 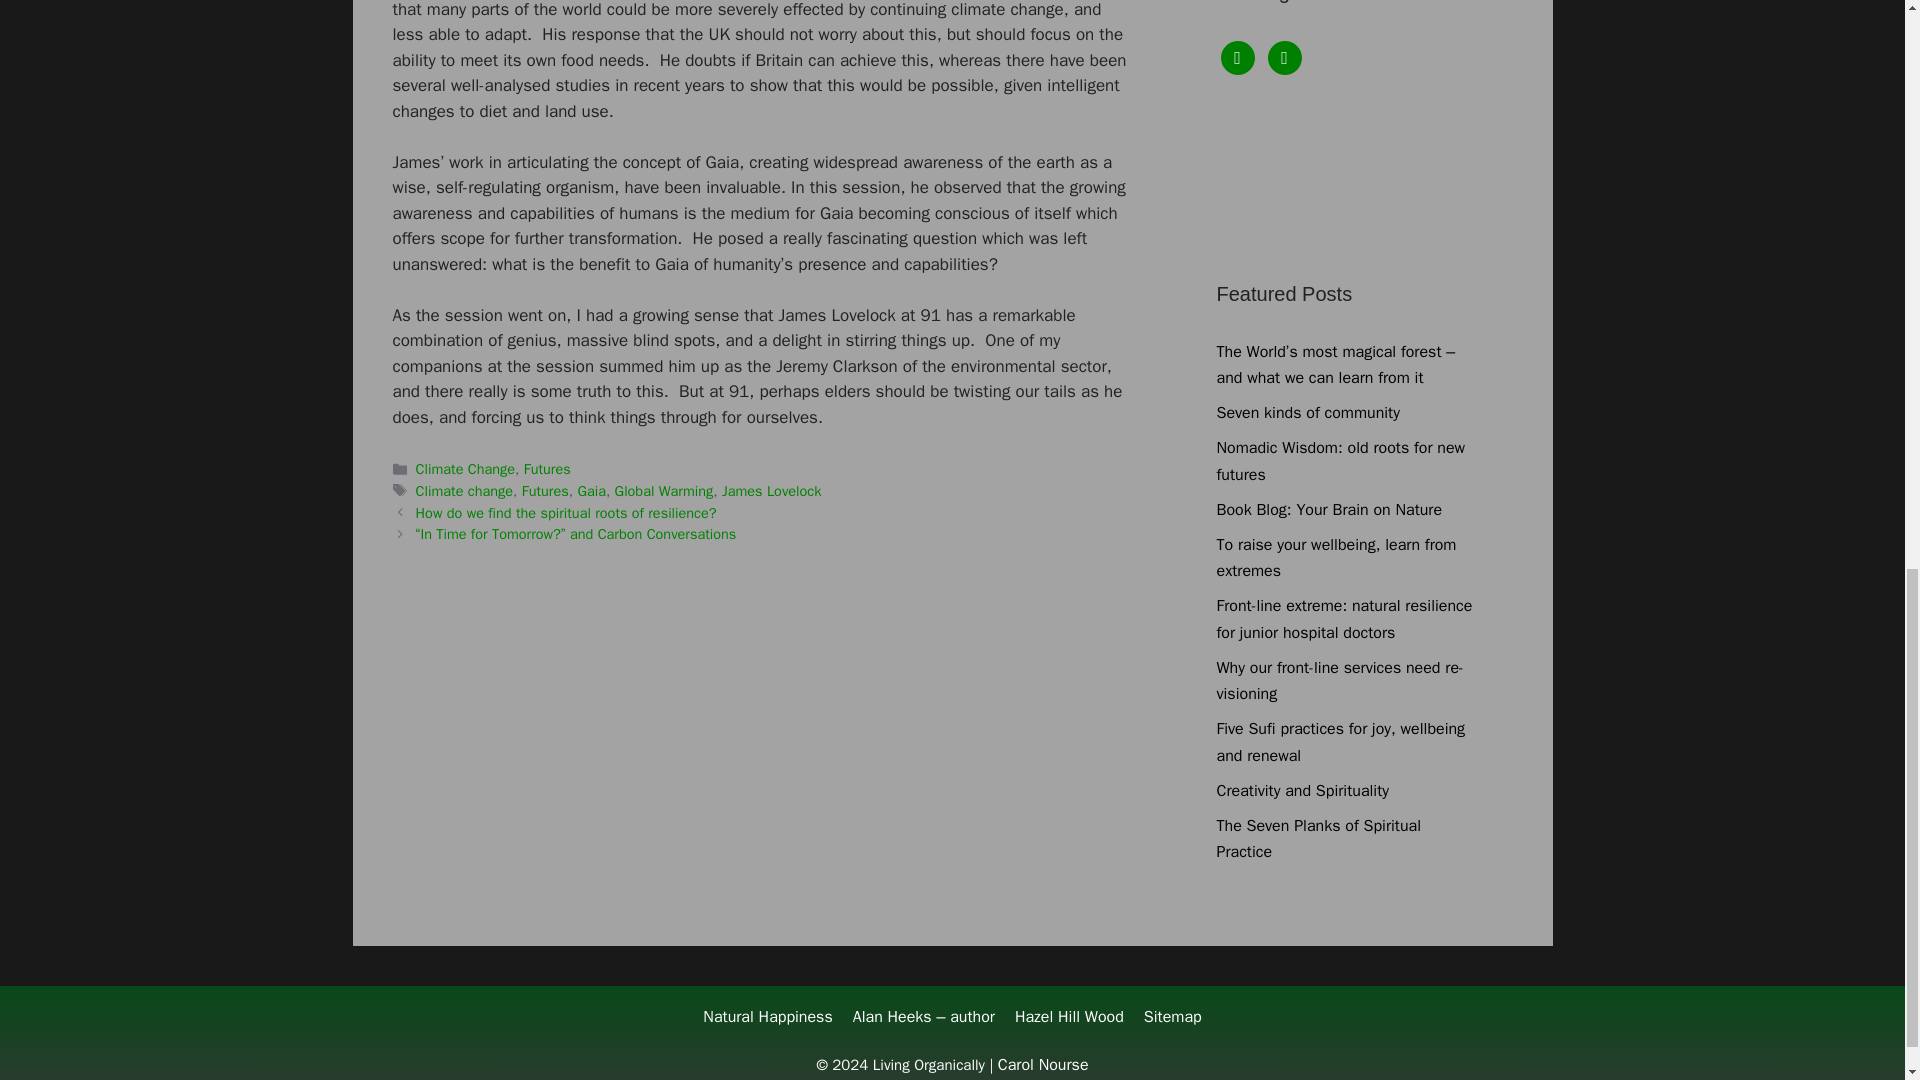 I want to click on Futures, so click(x=545, y=490).